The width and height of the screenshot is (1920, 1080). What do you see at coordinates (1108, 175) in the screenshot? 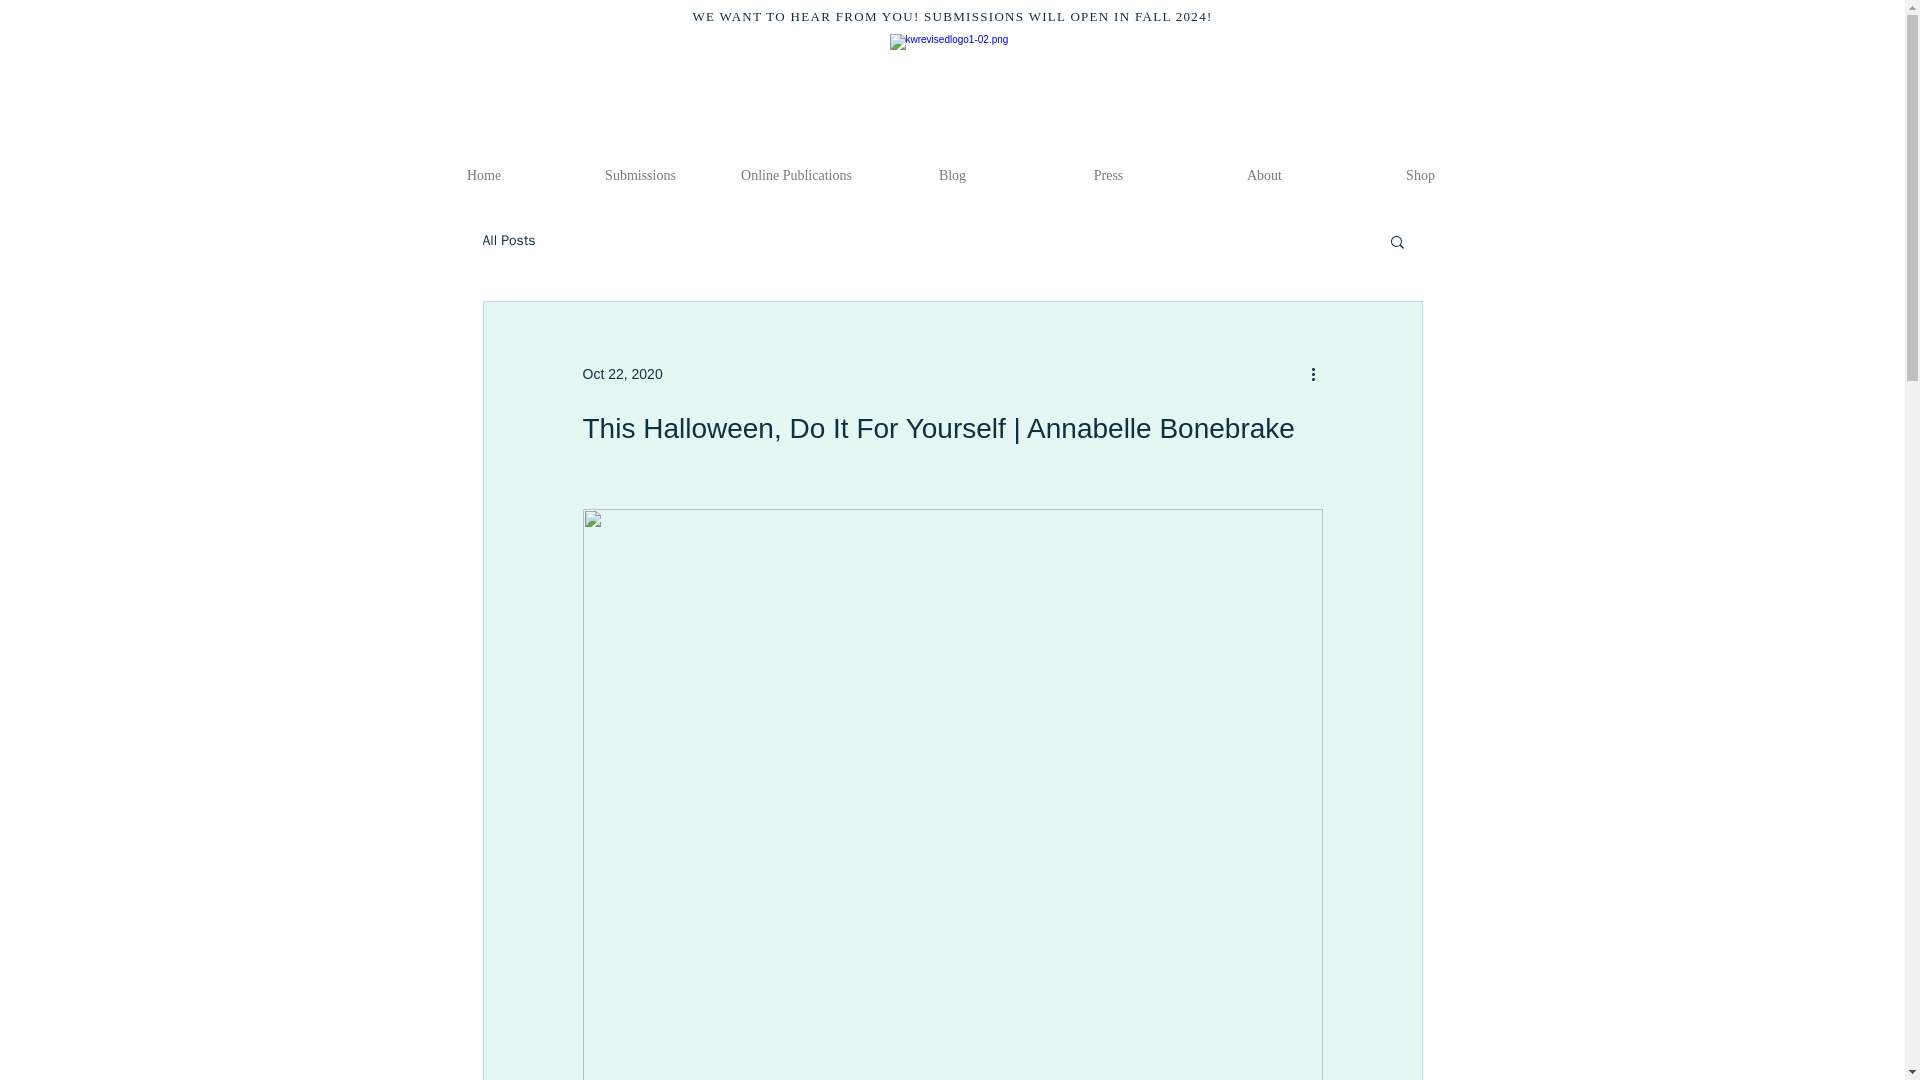
I see `Press` at bounding box center [1108, 175].